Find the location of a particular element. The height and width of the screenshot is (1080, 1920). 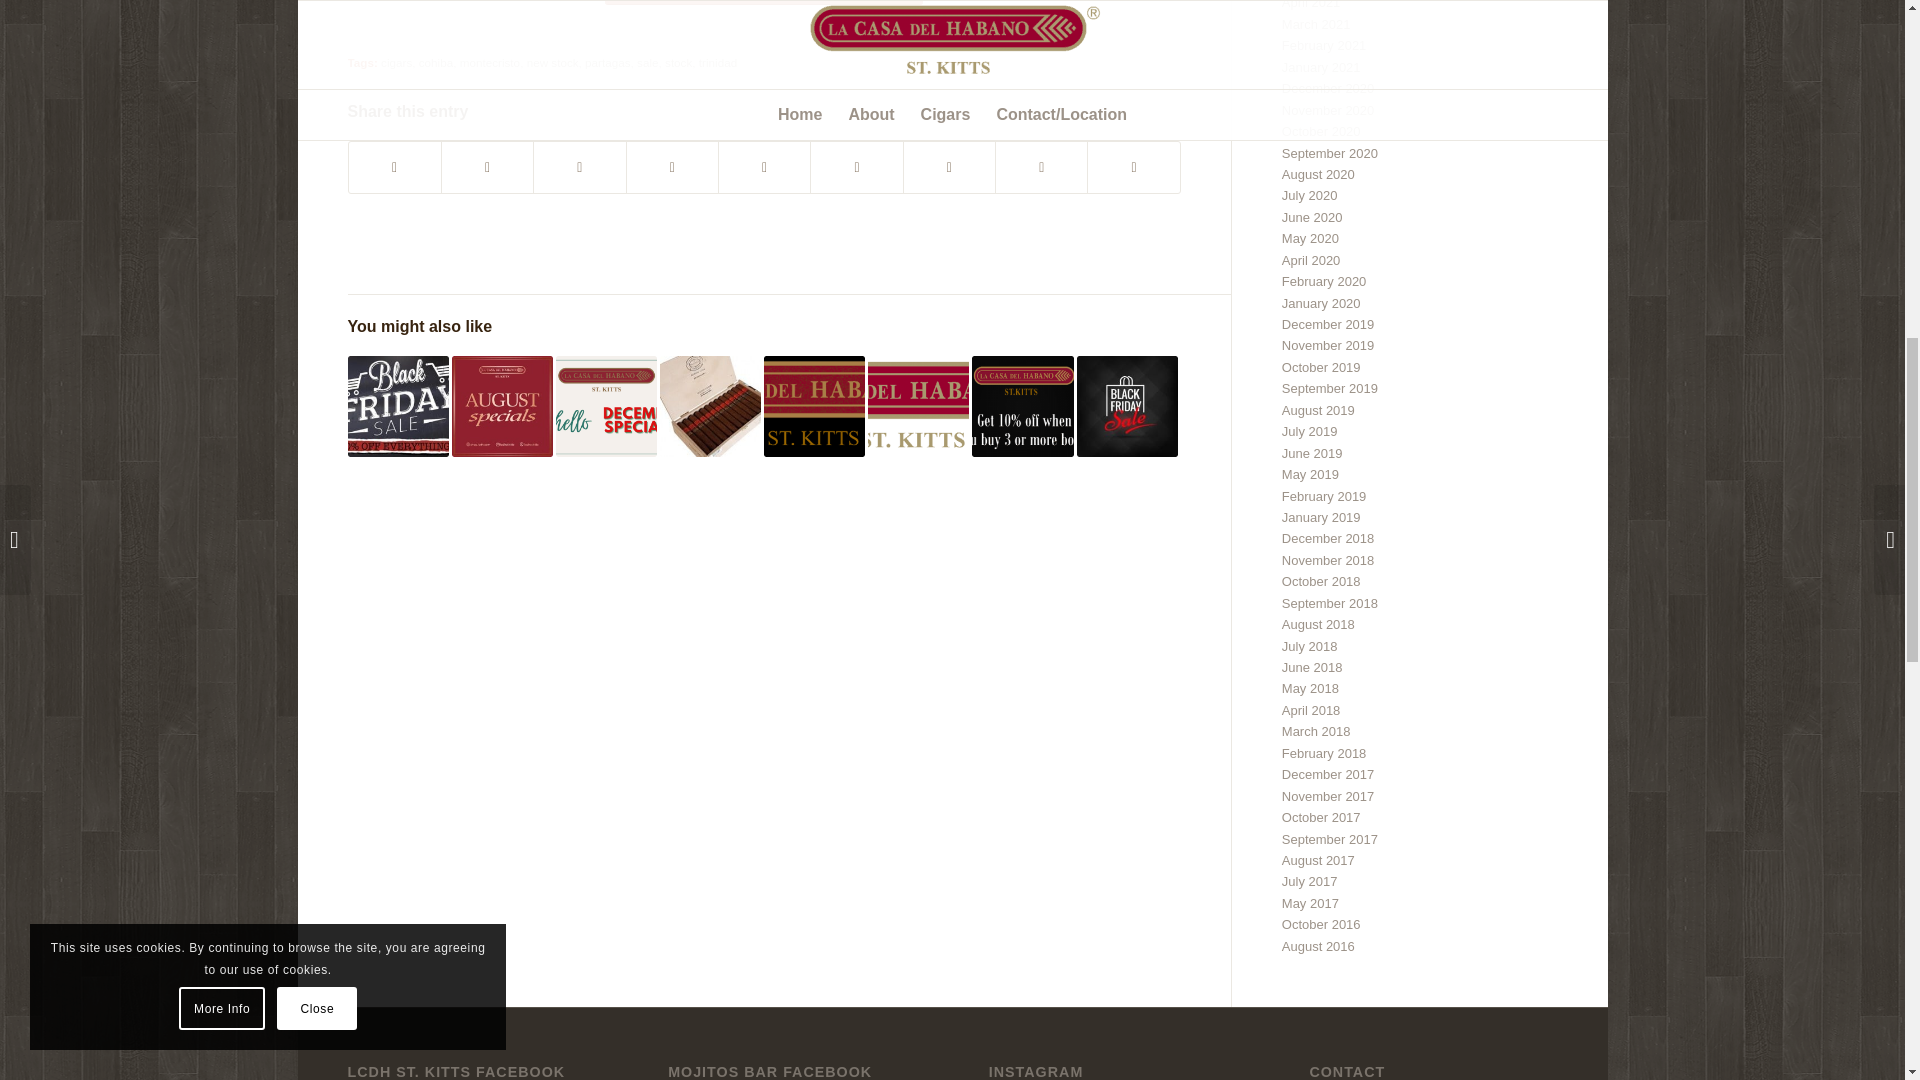

trinidad is located at coordinates (718, 62).